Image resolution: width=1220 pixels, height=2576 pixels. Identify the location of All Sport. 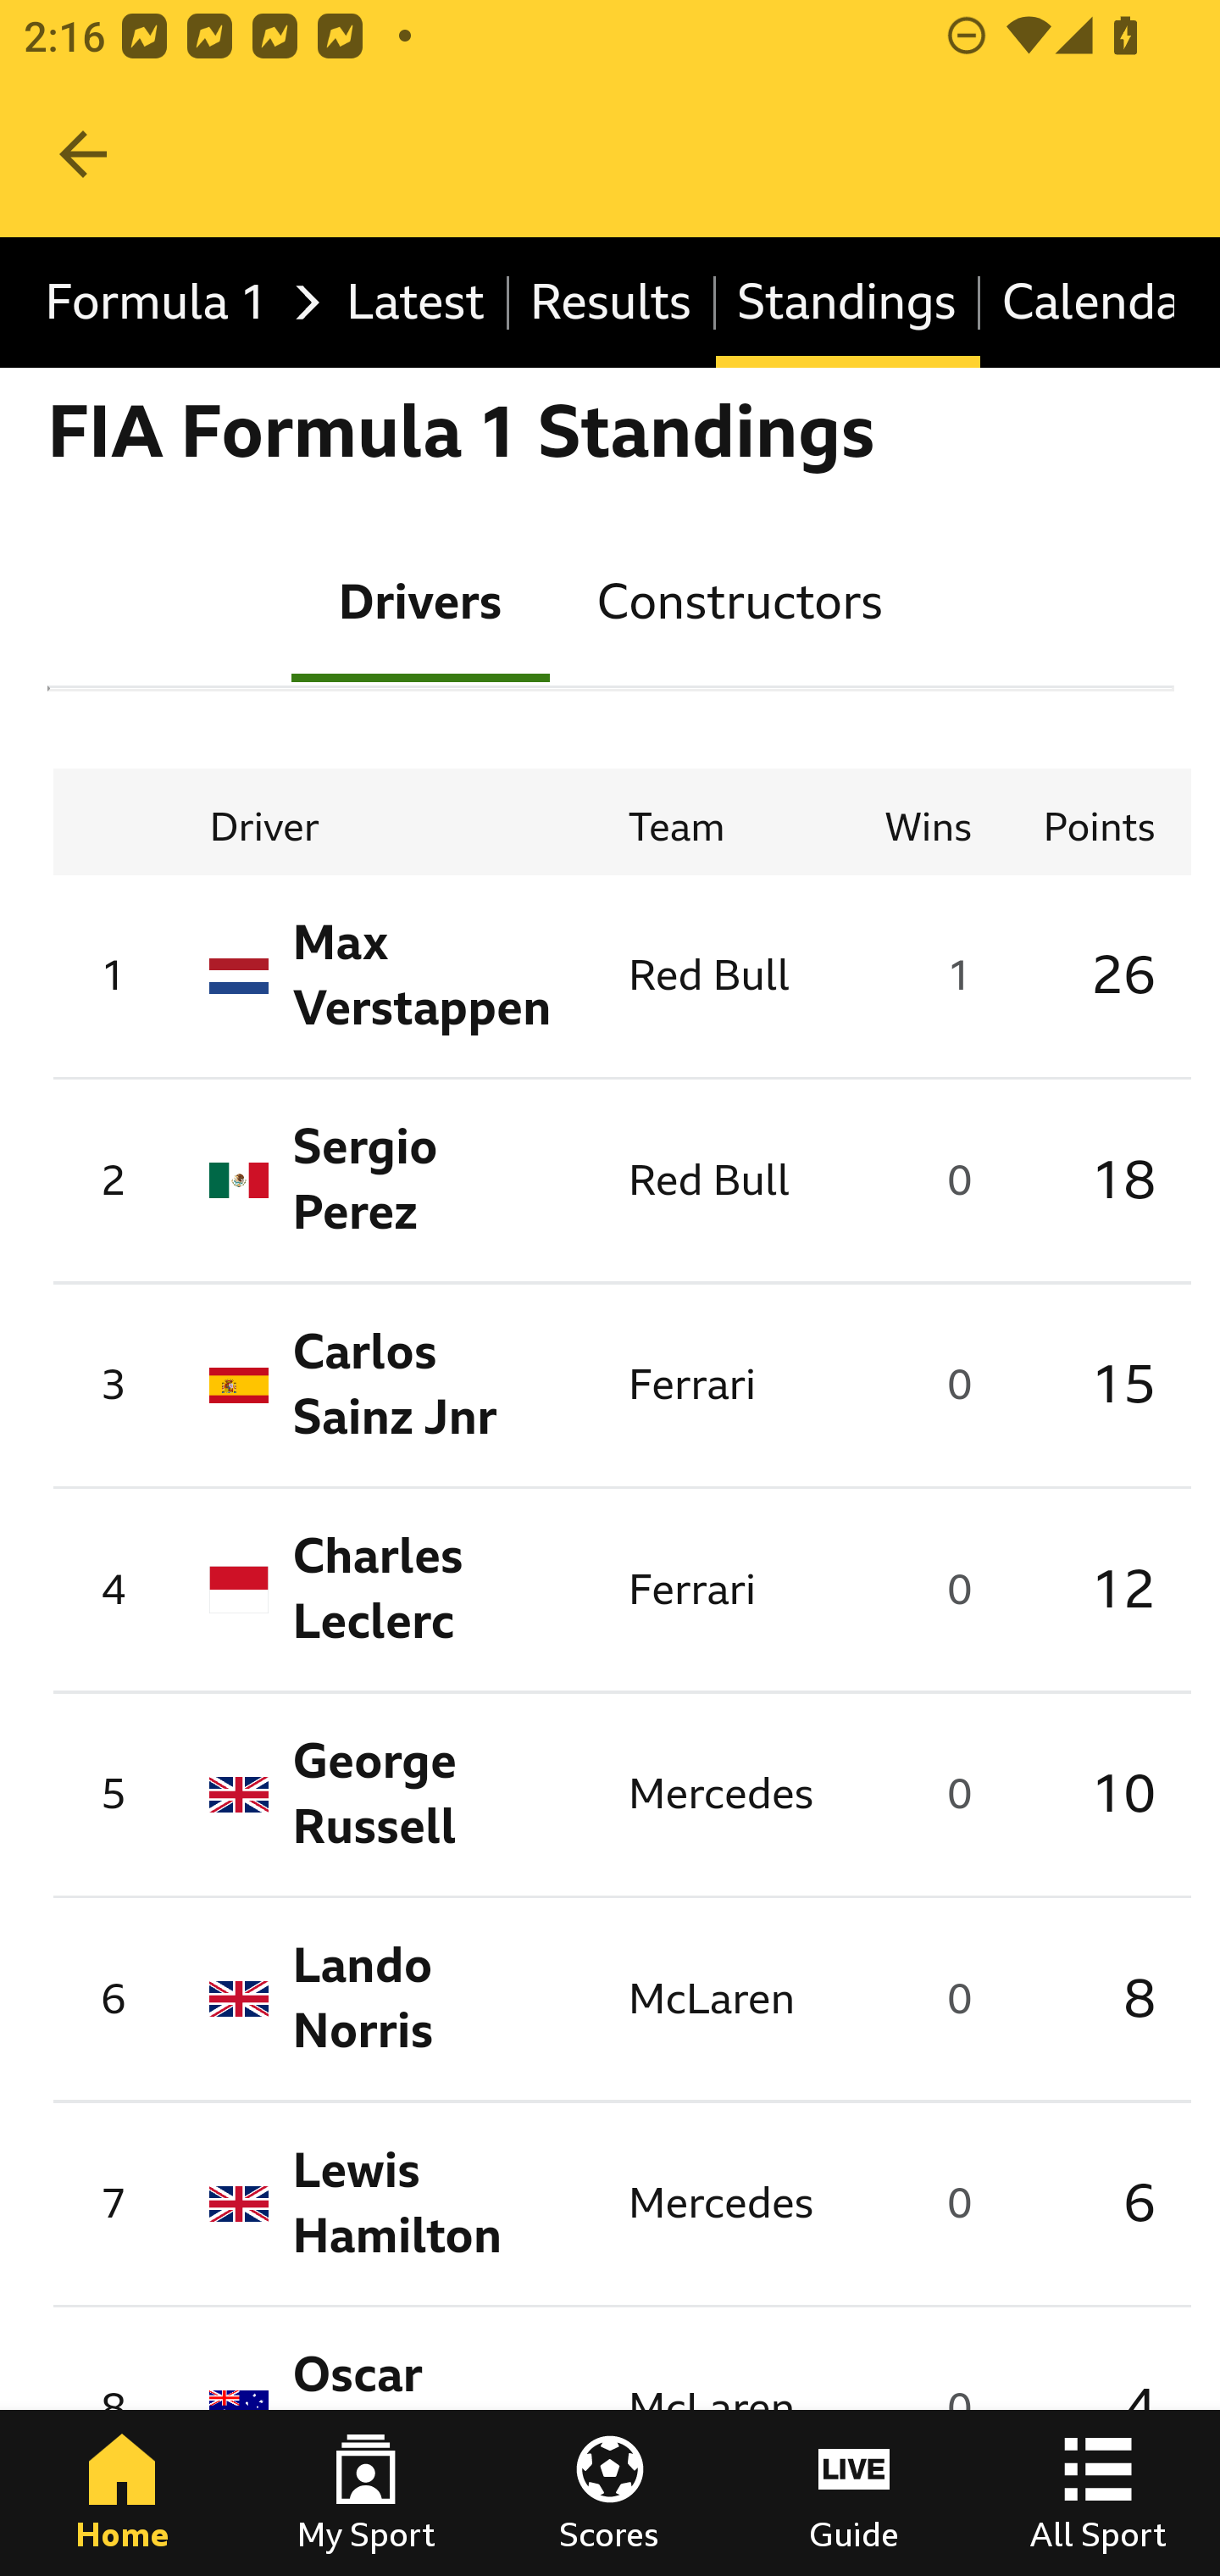
(1098, 2493).